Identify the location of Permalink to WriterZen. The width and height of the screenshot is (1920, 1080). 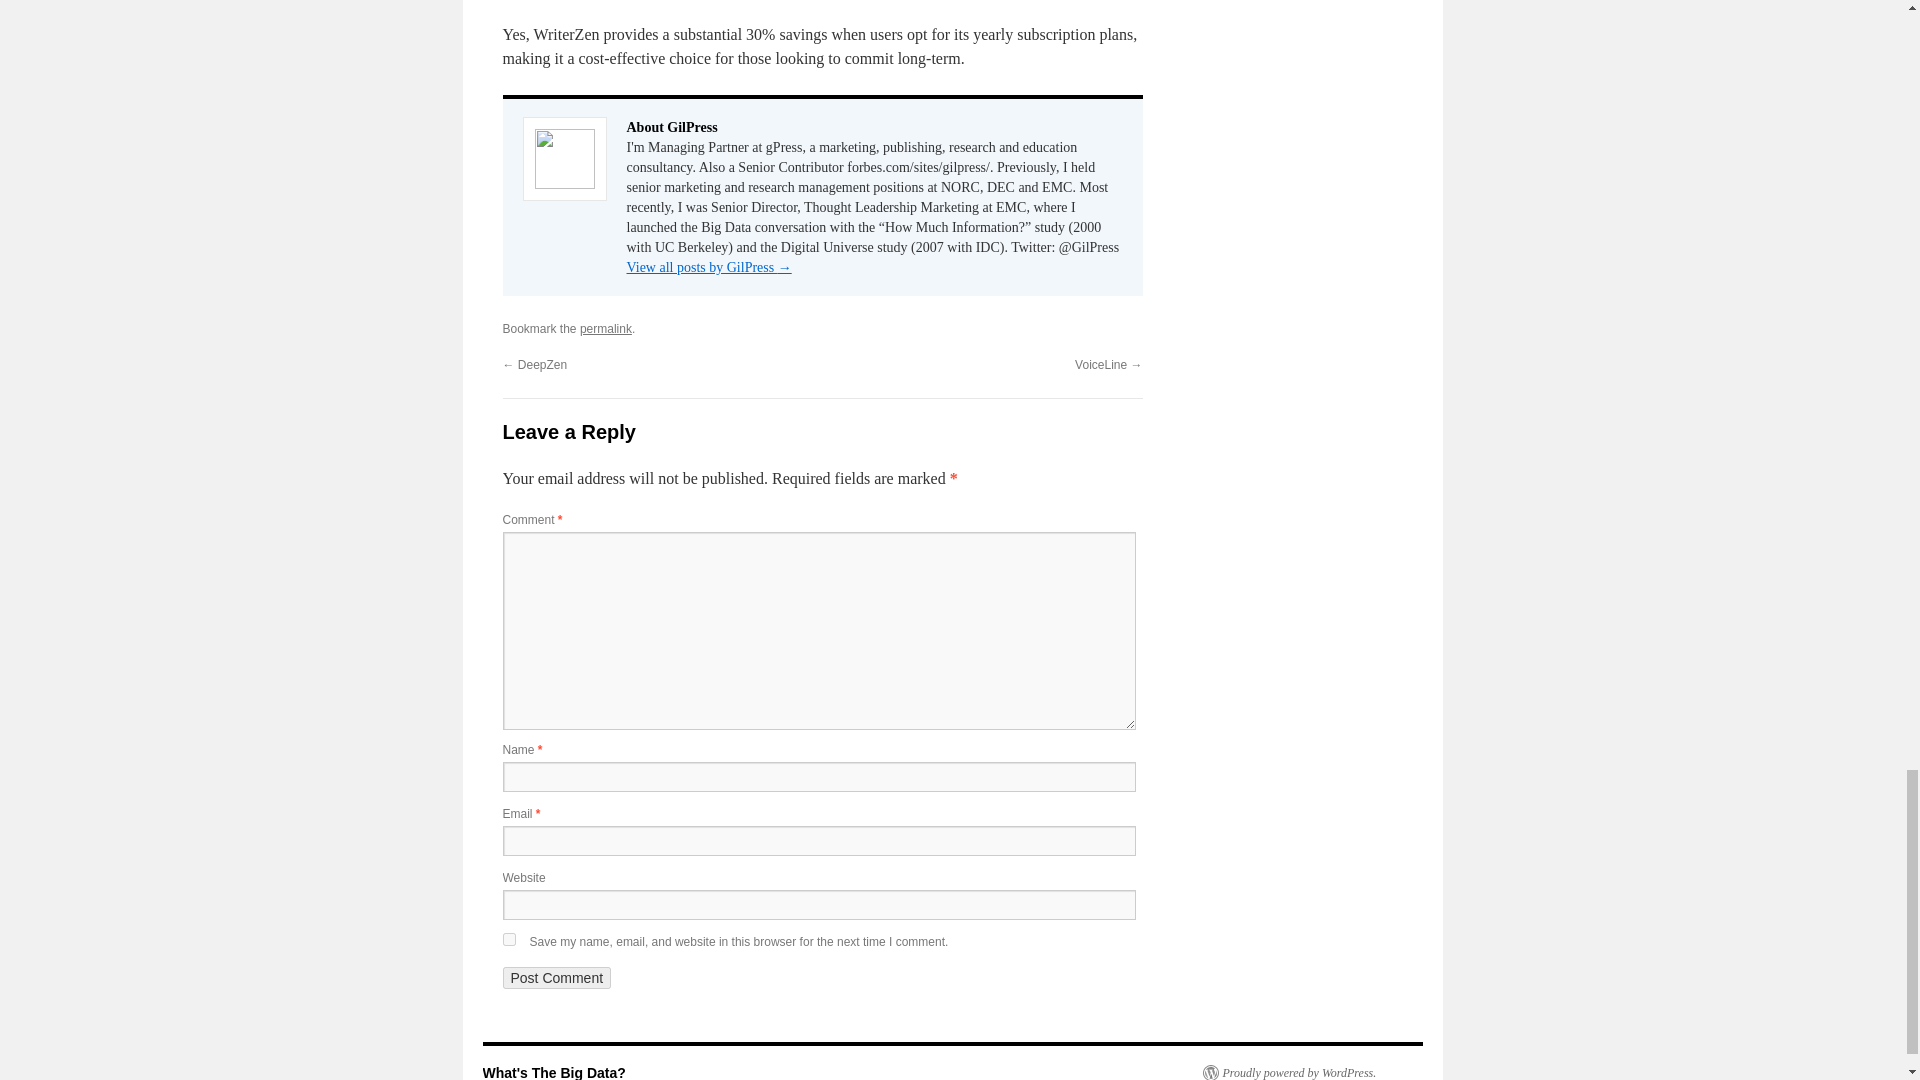
(605, 328).